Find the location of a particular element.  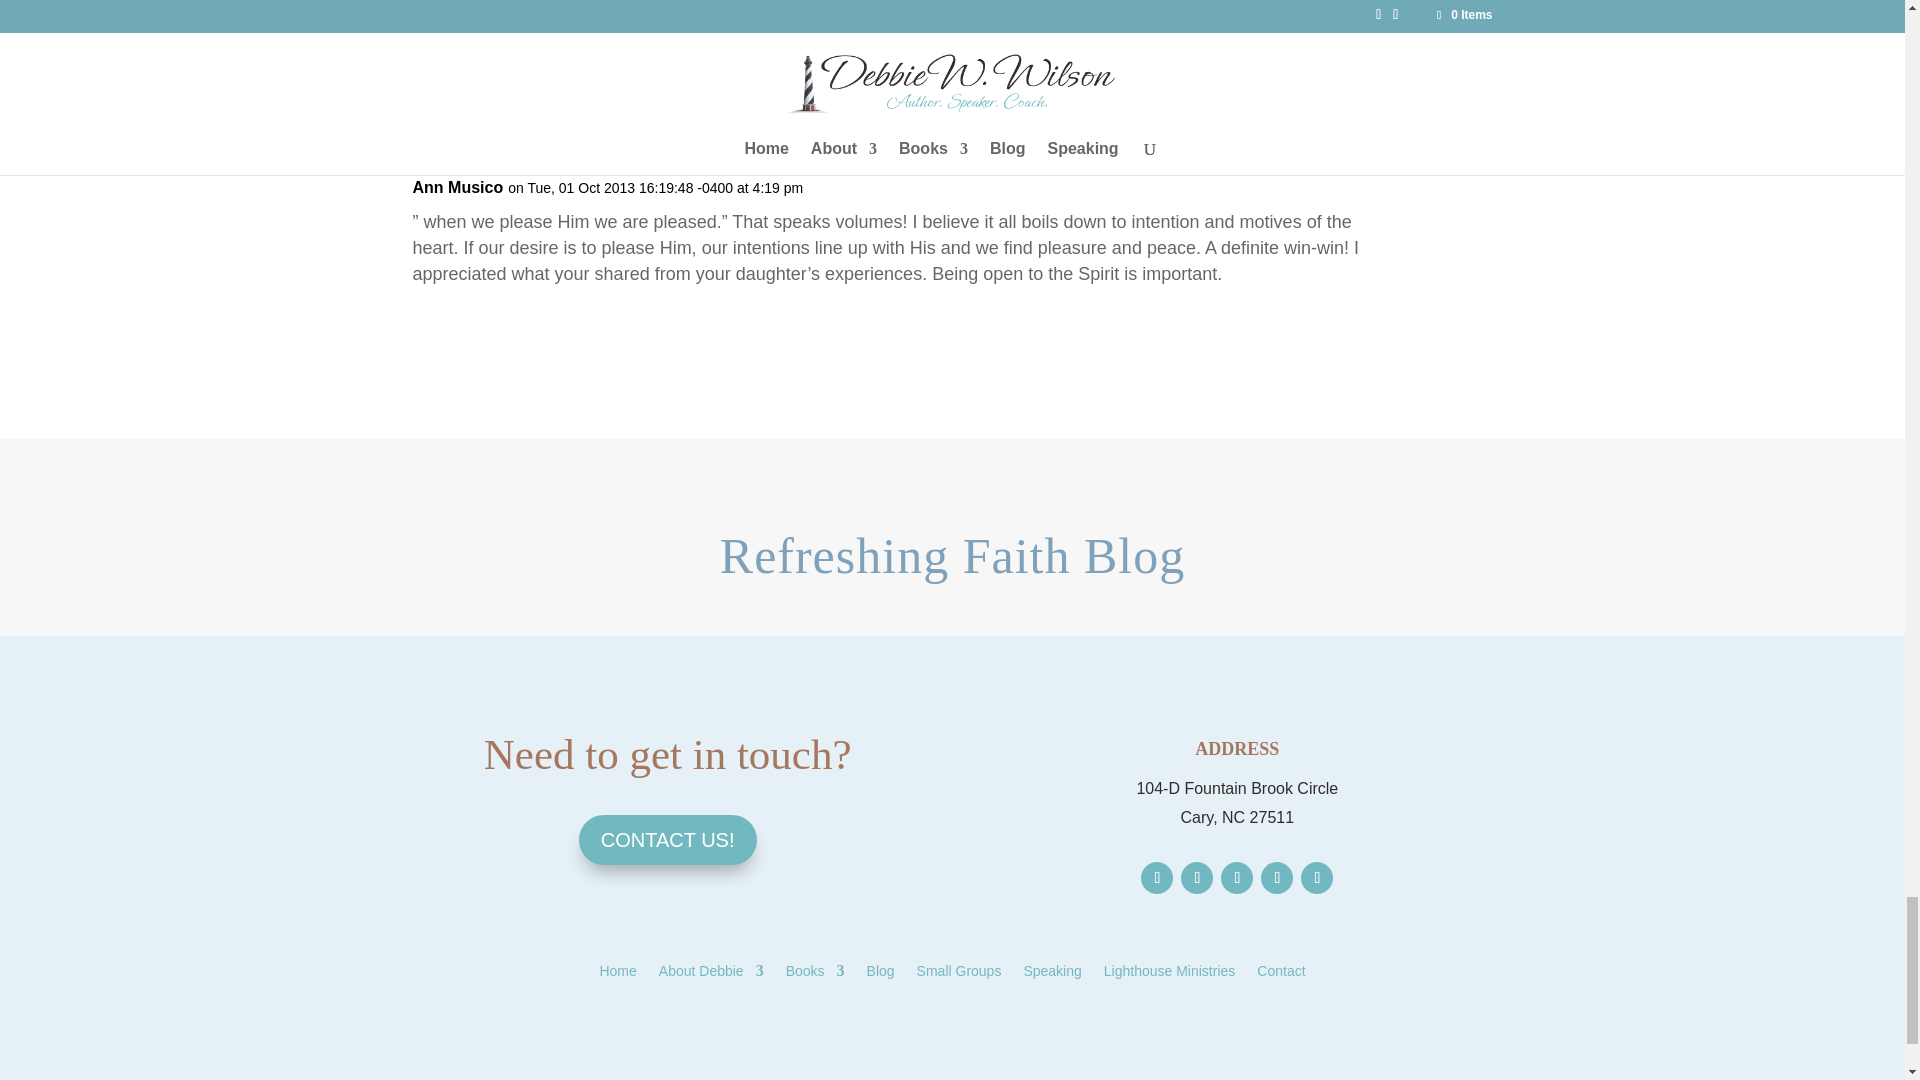

Follow on Instagram is located at coordinates (1237, 878).